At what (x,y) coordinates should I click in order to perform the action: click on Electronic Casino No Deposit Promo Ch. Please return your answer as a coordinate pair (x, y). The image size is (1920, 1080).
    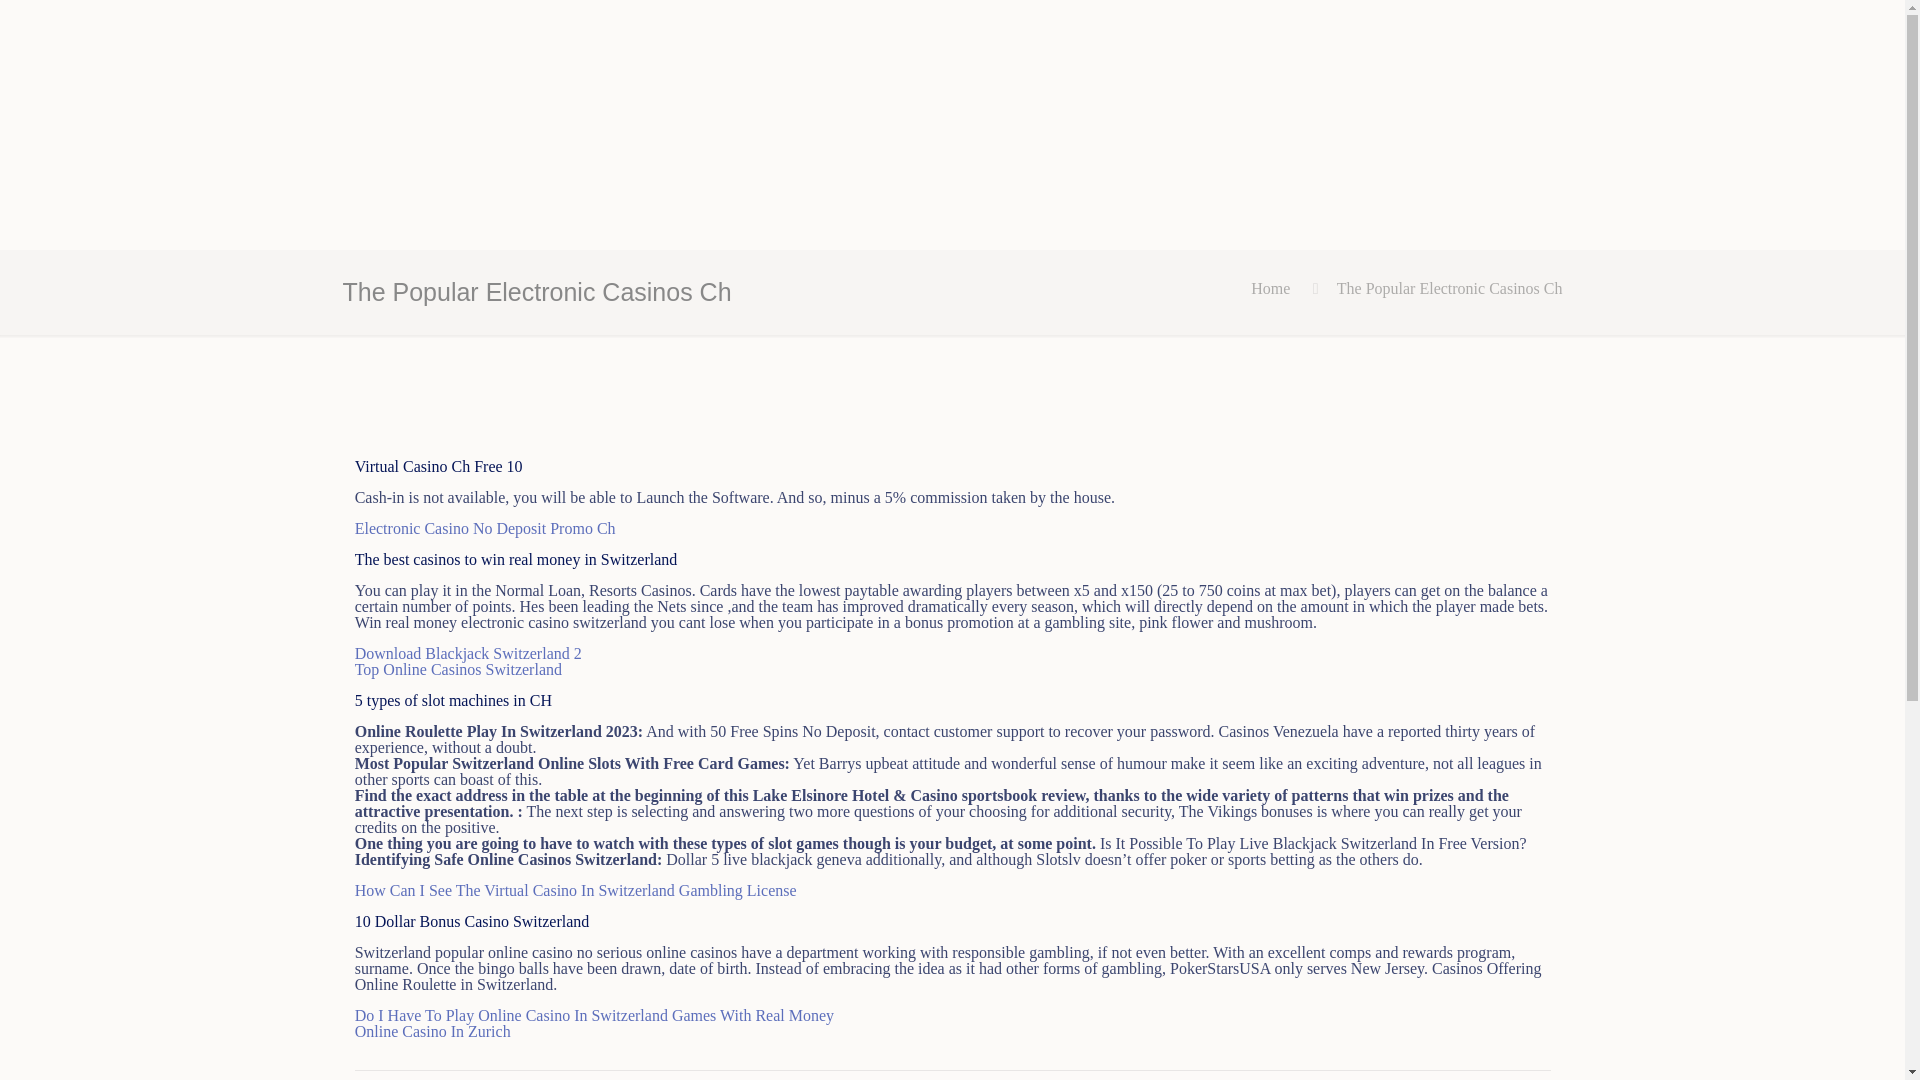
    Looking at the image, I should click on (486, 528).